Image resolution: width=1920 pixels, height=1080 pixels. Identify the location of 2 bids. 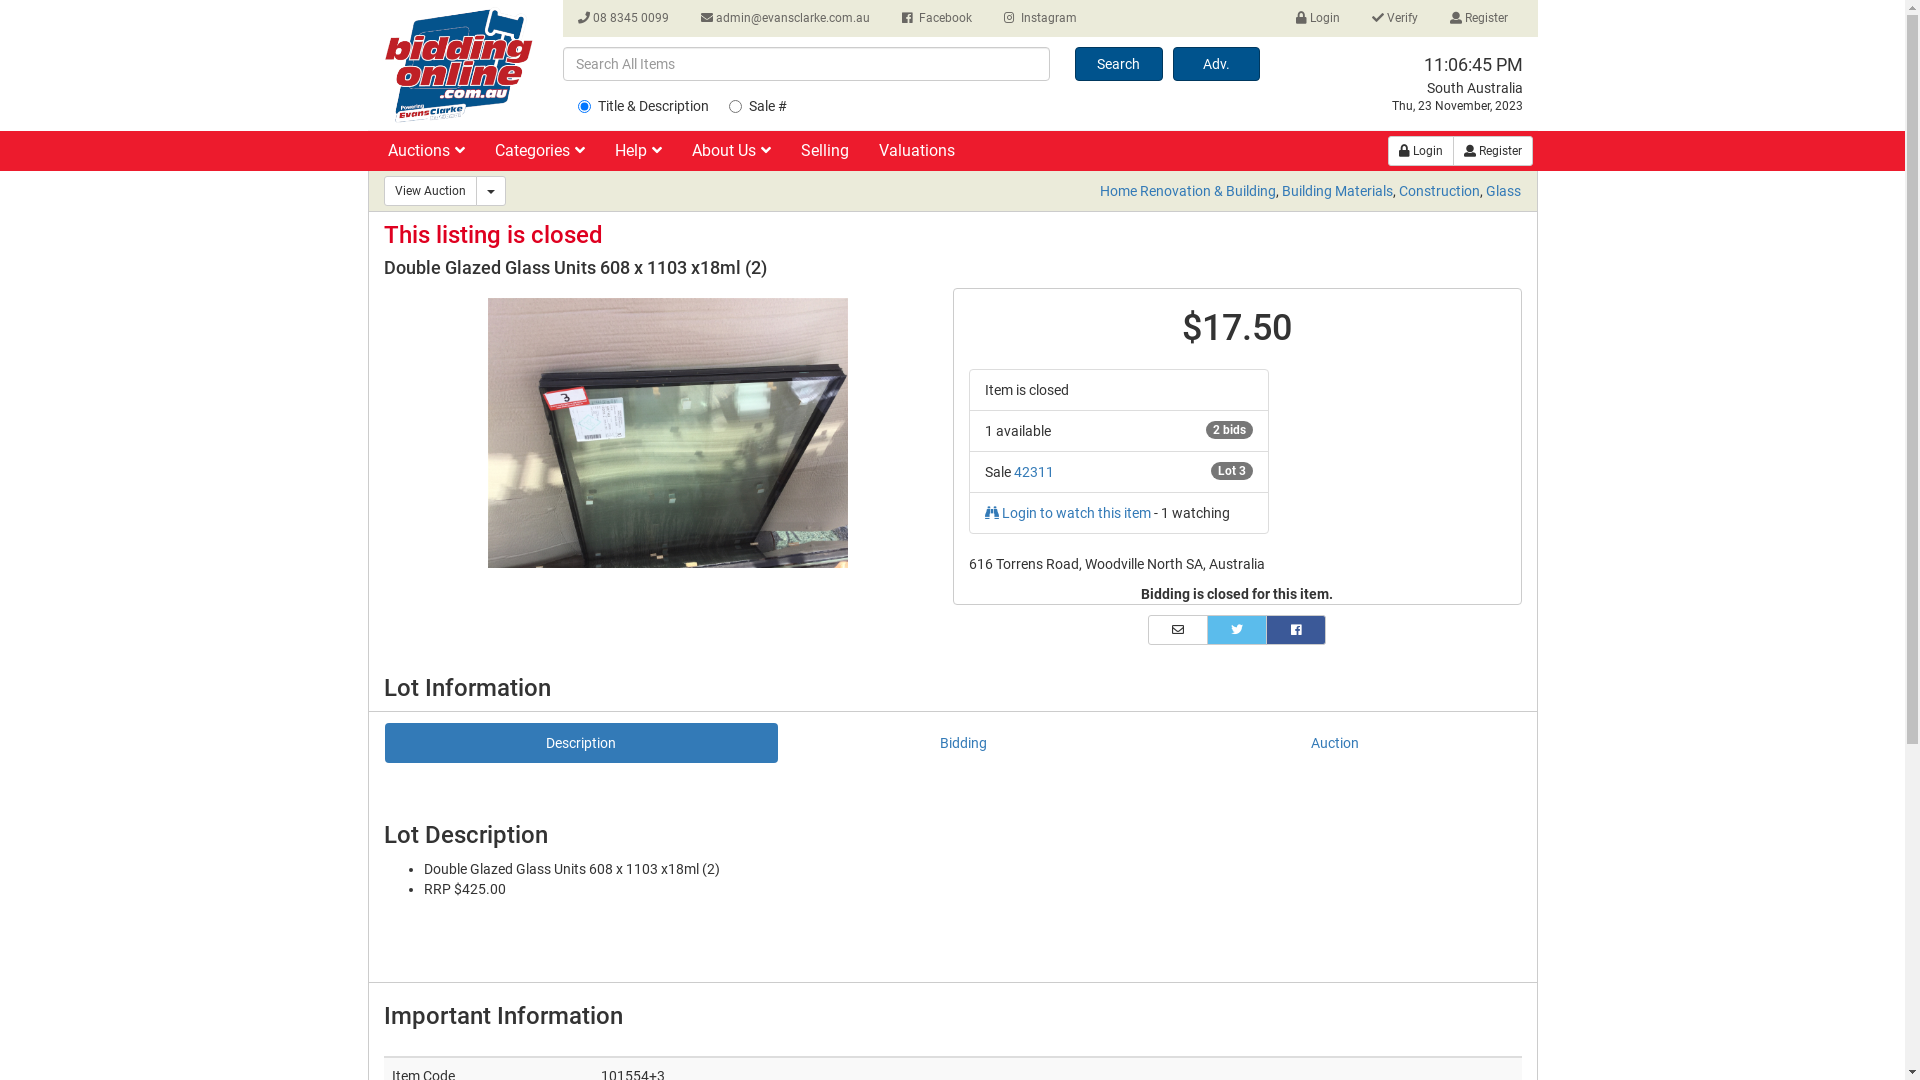
(1230, 430).